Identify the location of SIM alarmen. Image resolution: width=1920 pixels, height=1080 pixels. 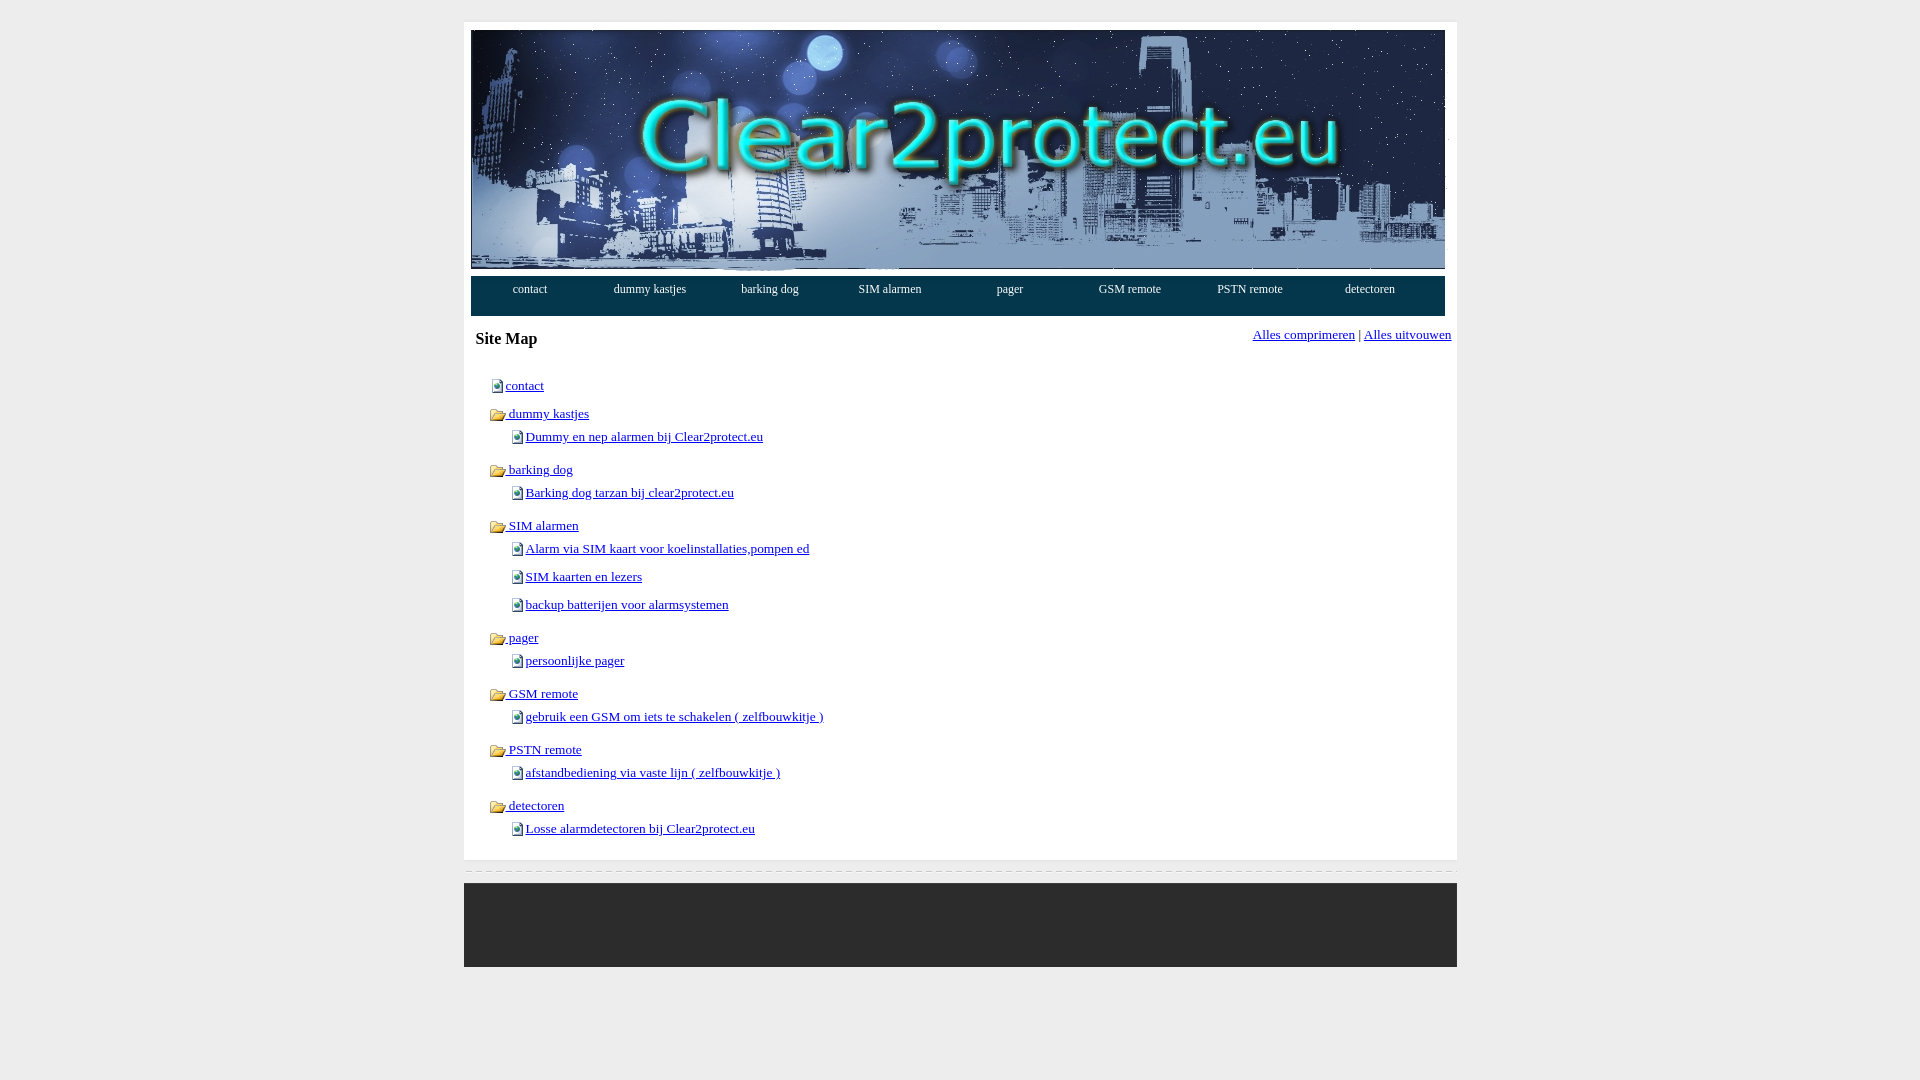
(533, 526).